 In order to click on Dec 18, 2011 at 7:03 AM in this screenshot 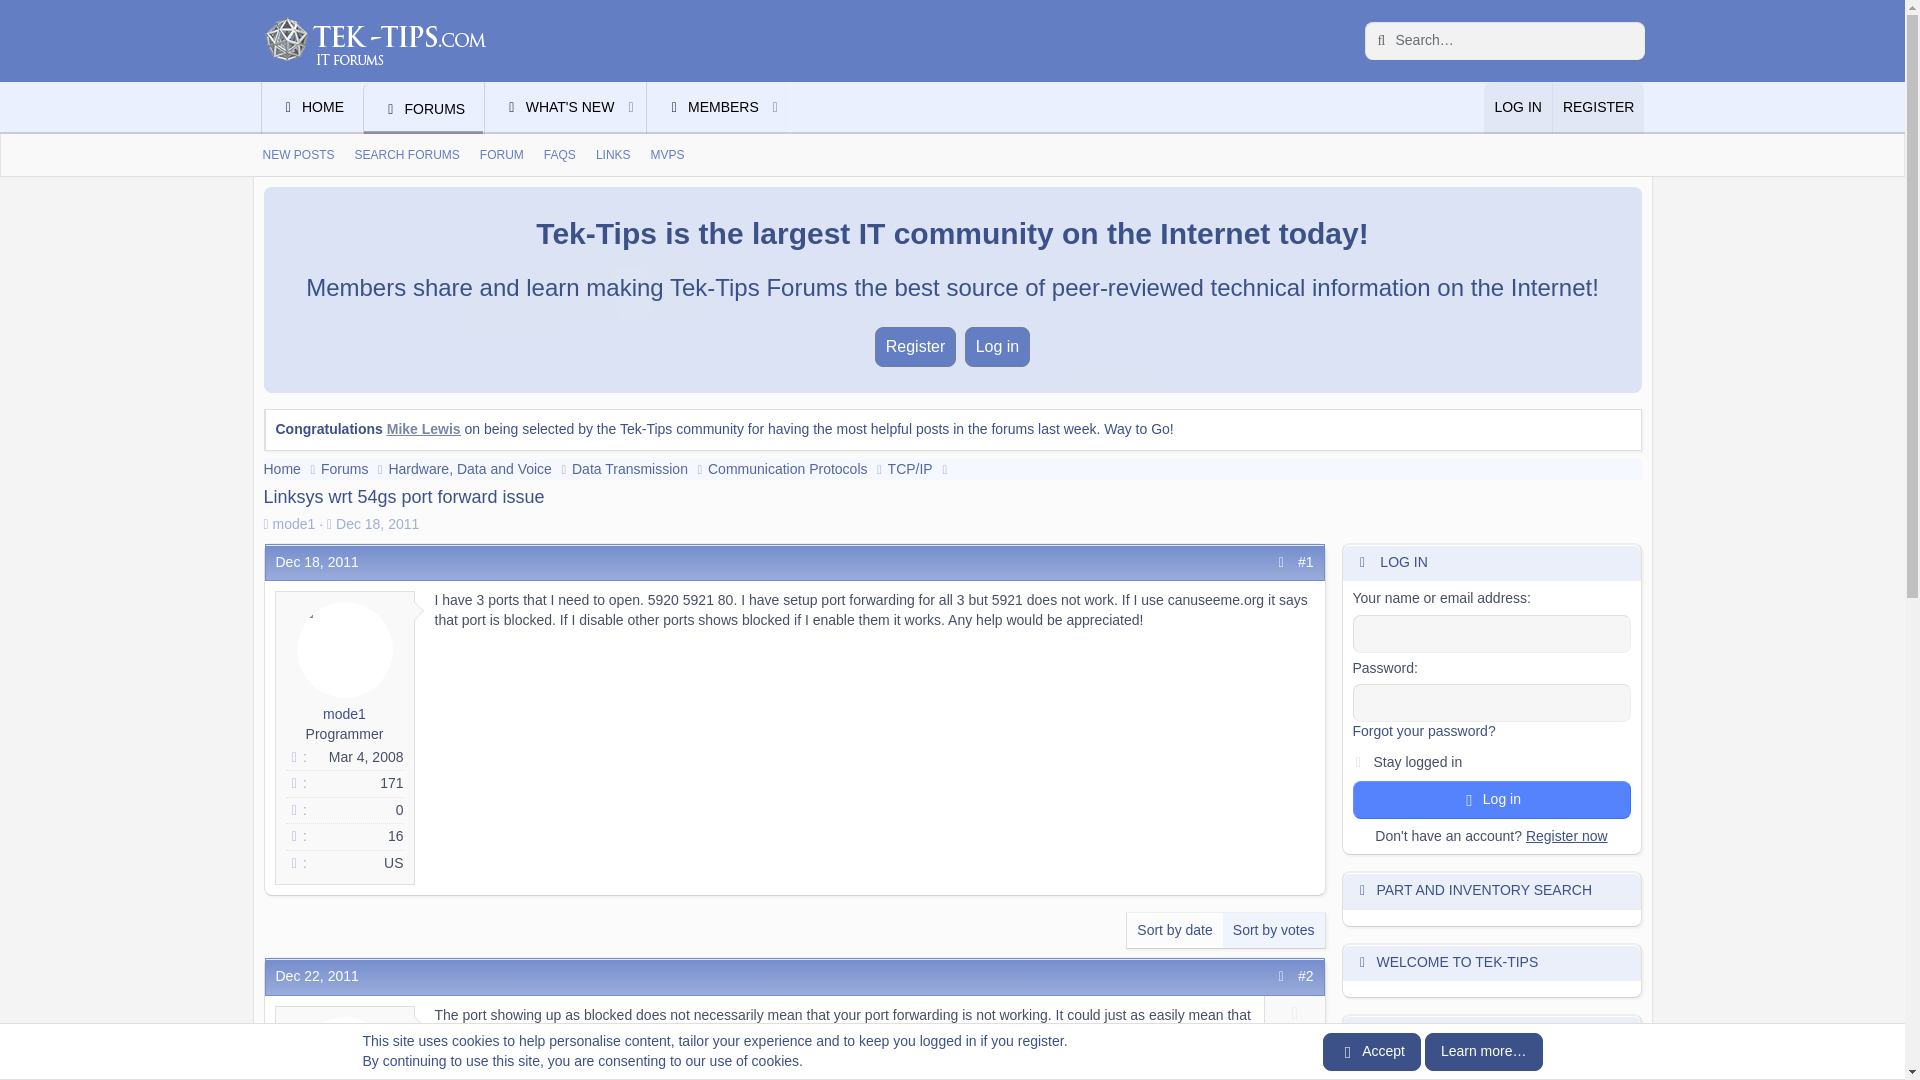, I will do `click(377, 524)`.